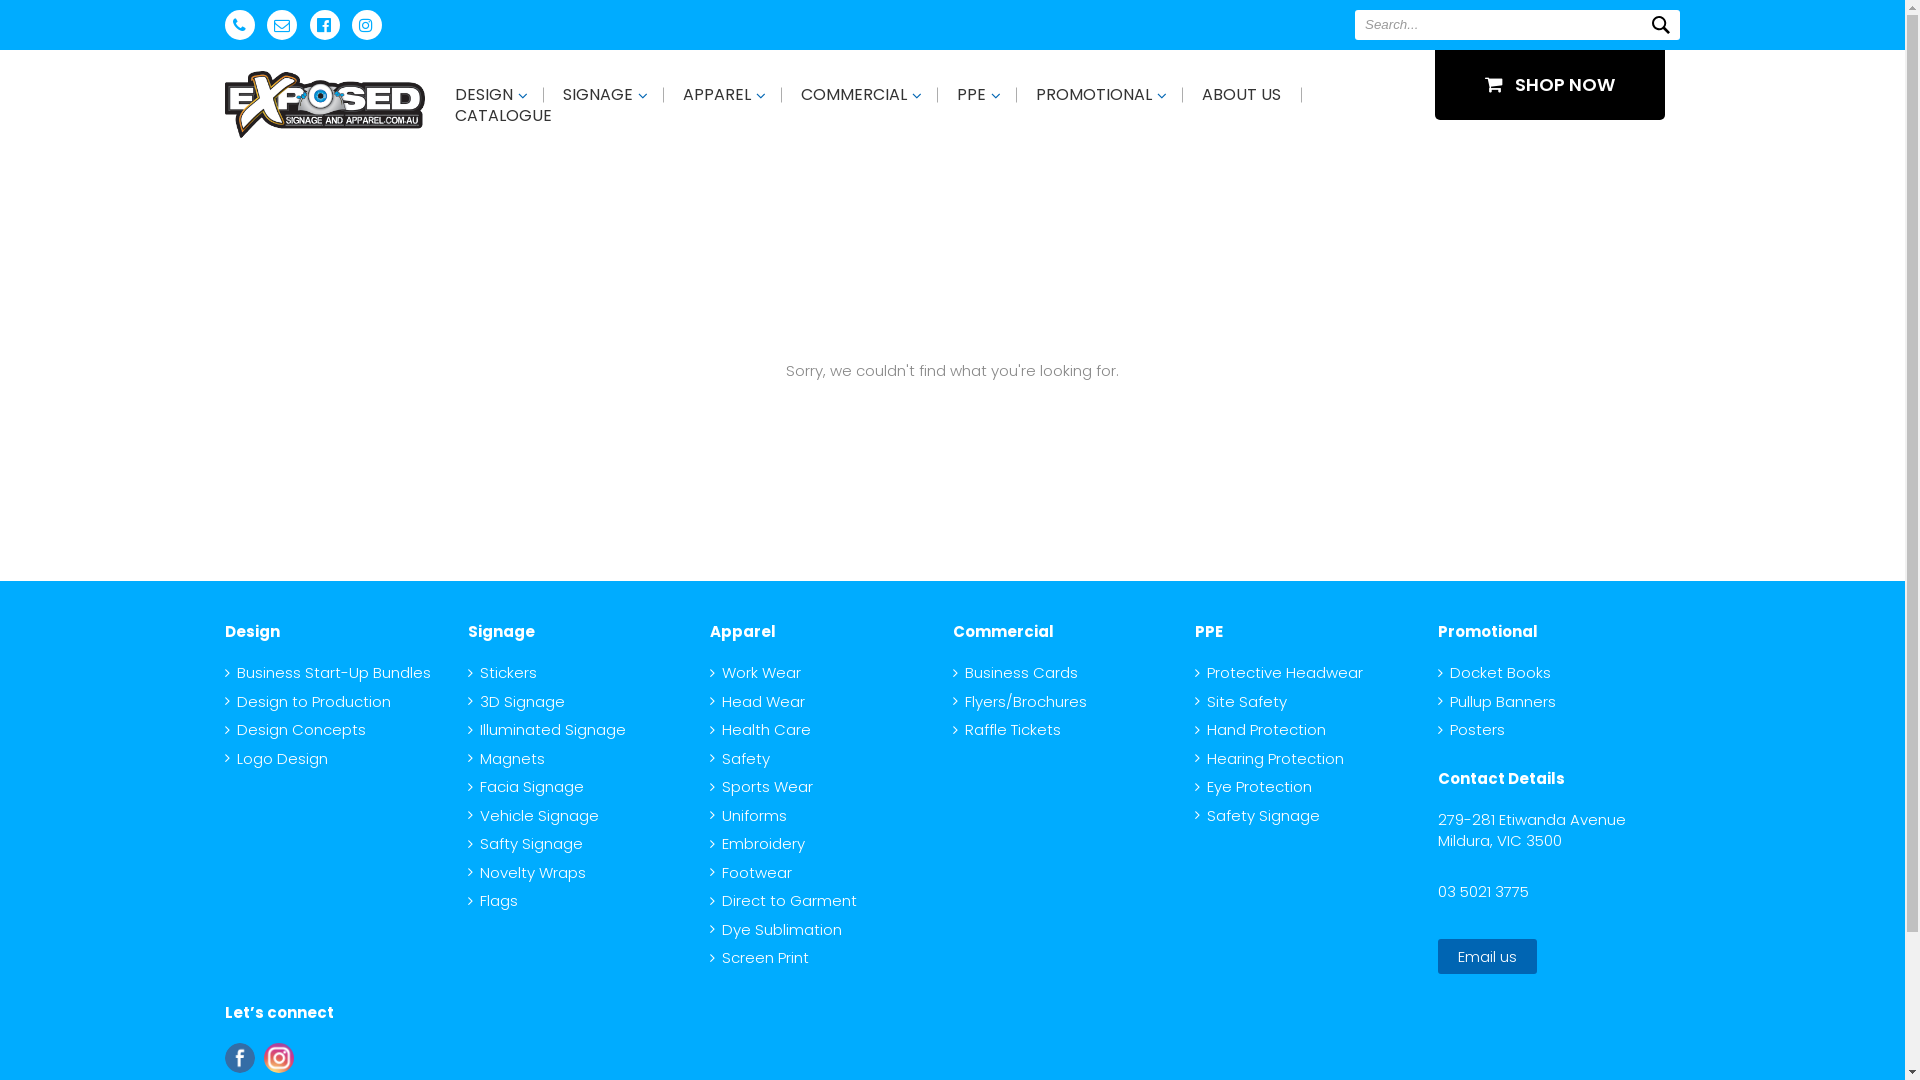  What do you see at coordinates (296, 730) in the screenshot?
I see `Design Concepts` at bounding box center [296, 730].